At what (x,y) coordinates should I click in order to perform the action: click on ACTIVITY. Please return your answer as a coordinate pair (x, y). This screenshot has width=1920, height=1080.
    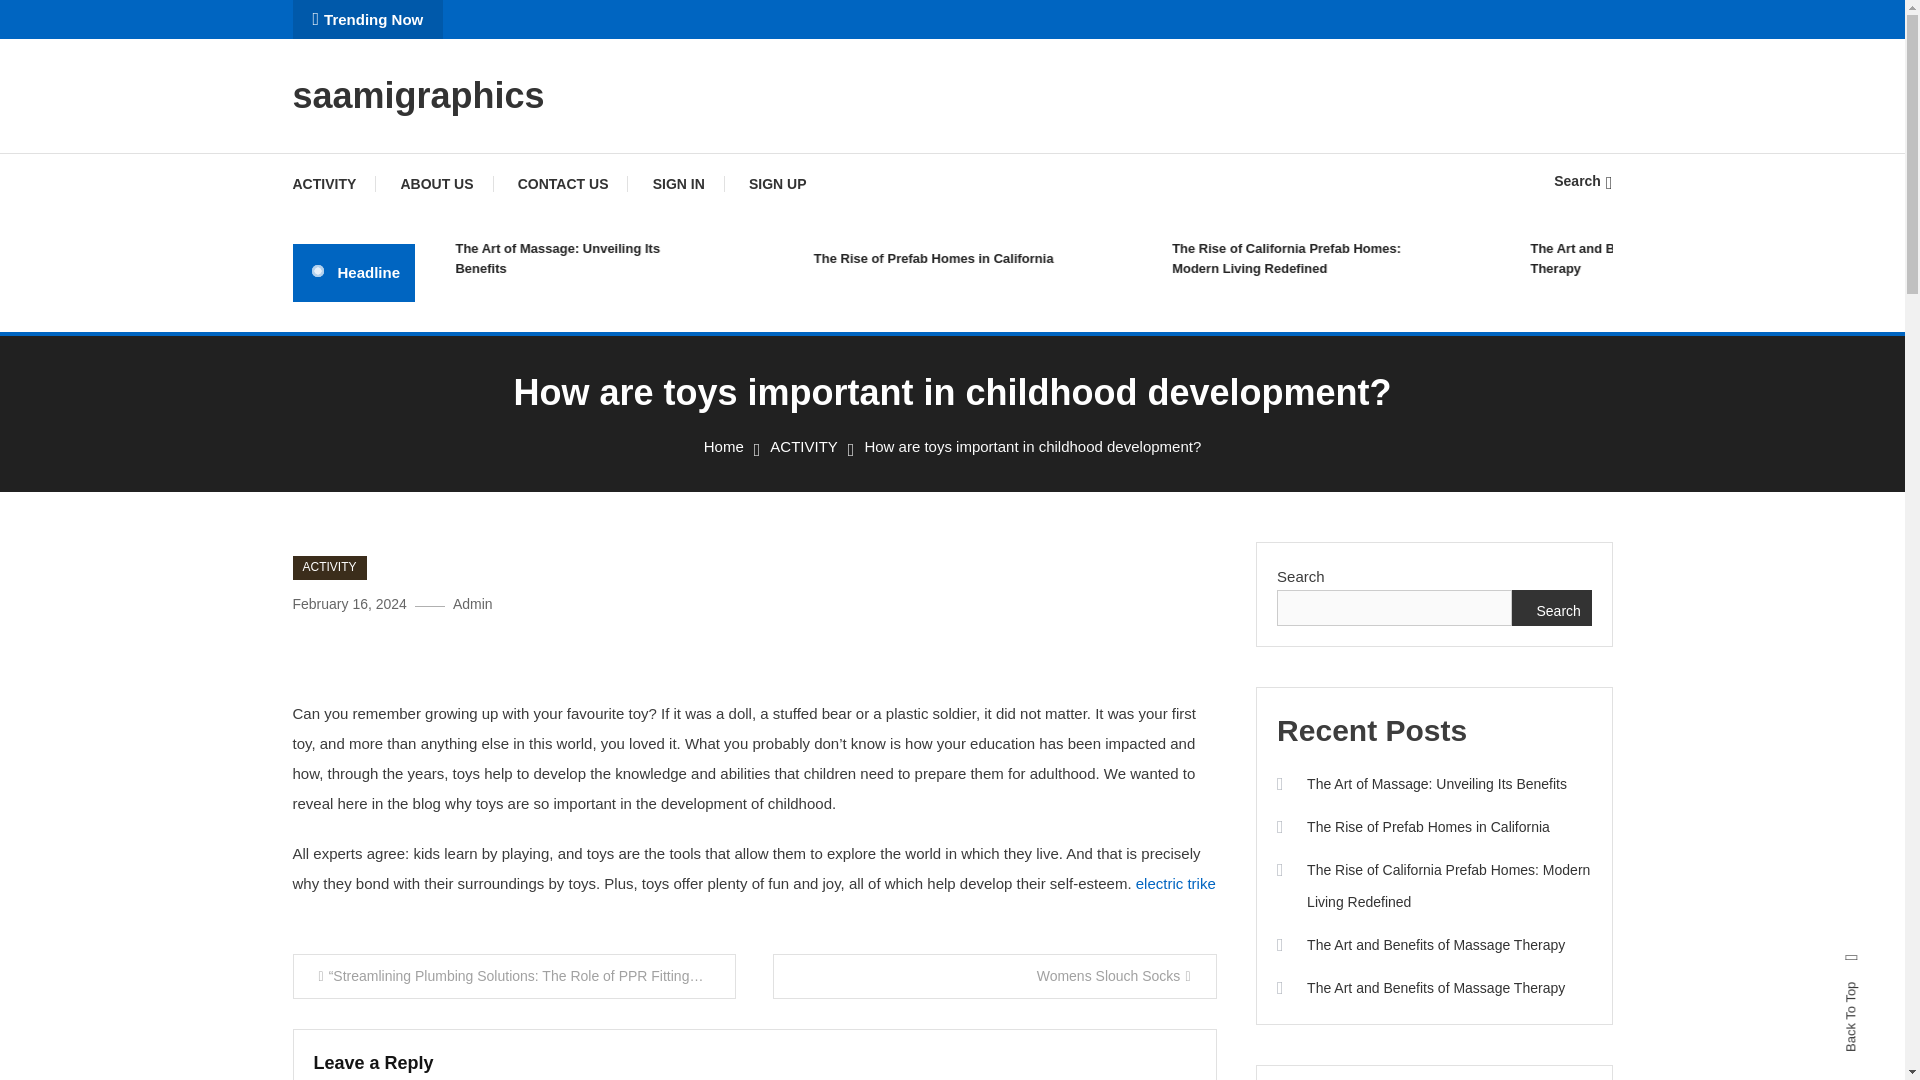
    Looking at the image, I should click on (334, 184).